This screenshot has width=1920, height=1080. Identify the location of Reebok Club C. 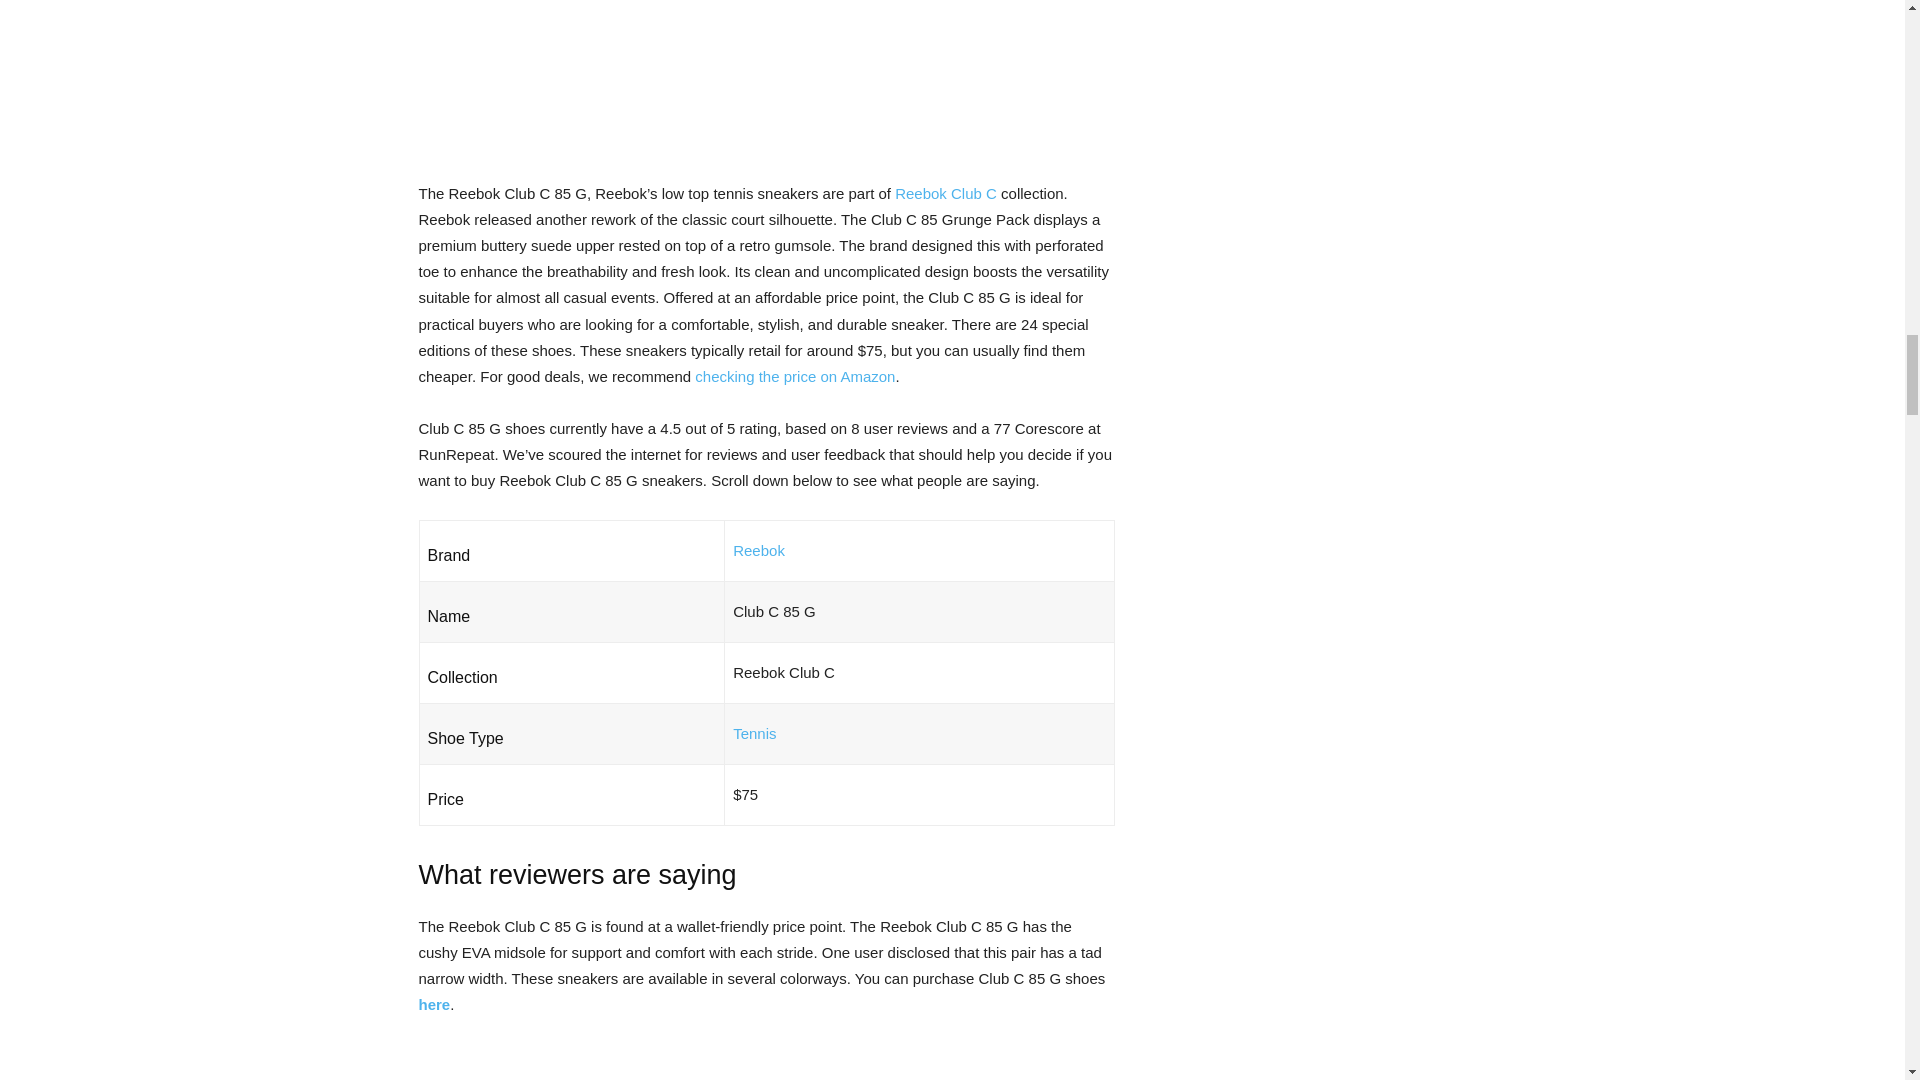
(945, 192).